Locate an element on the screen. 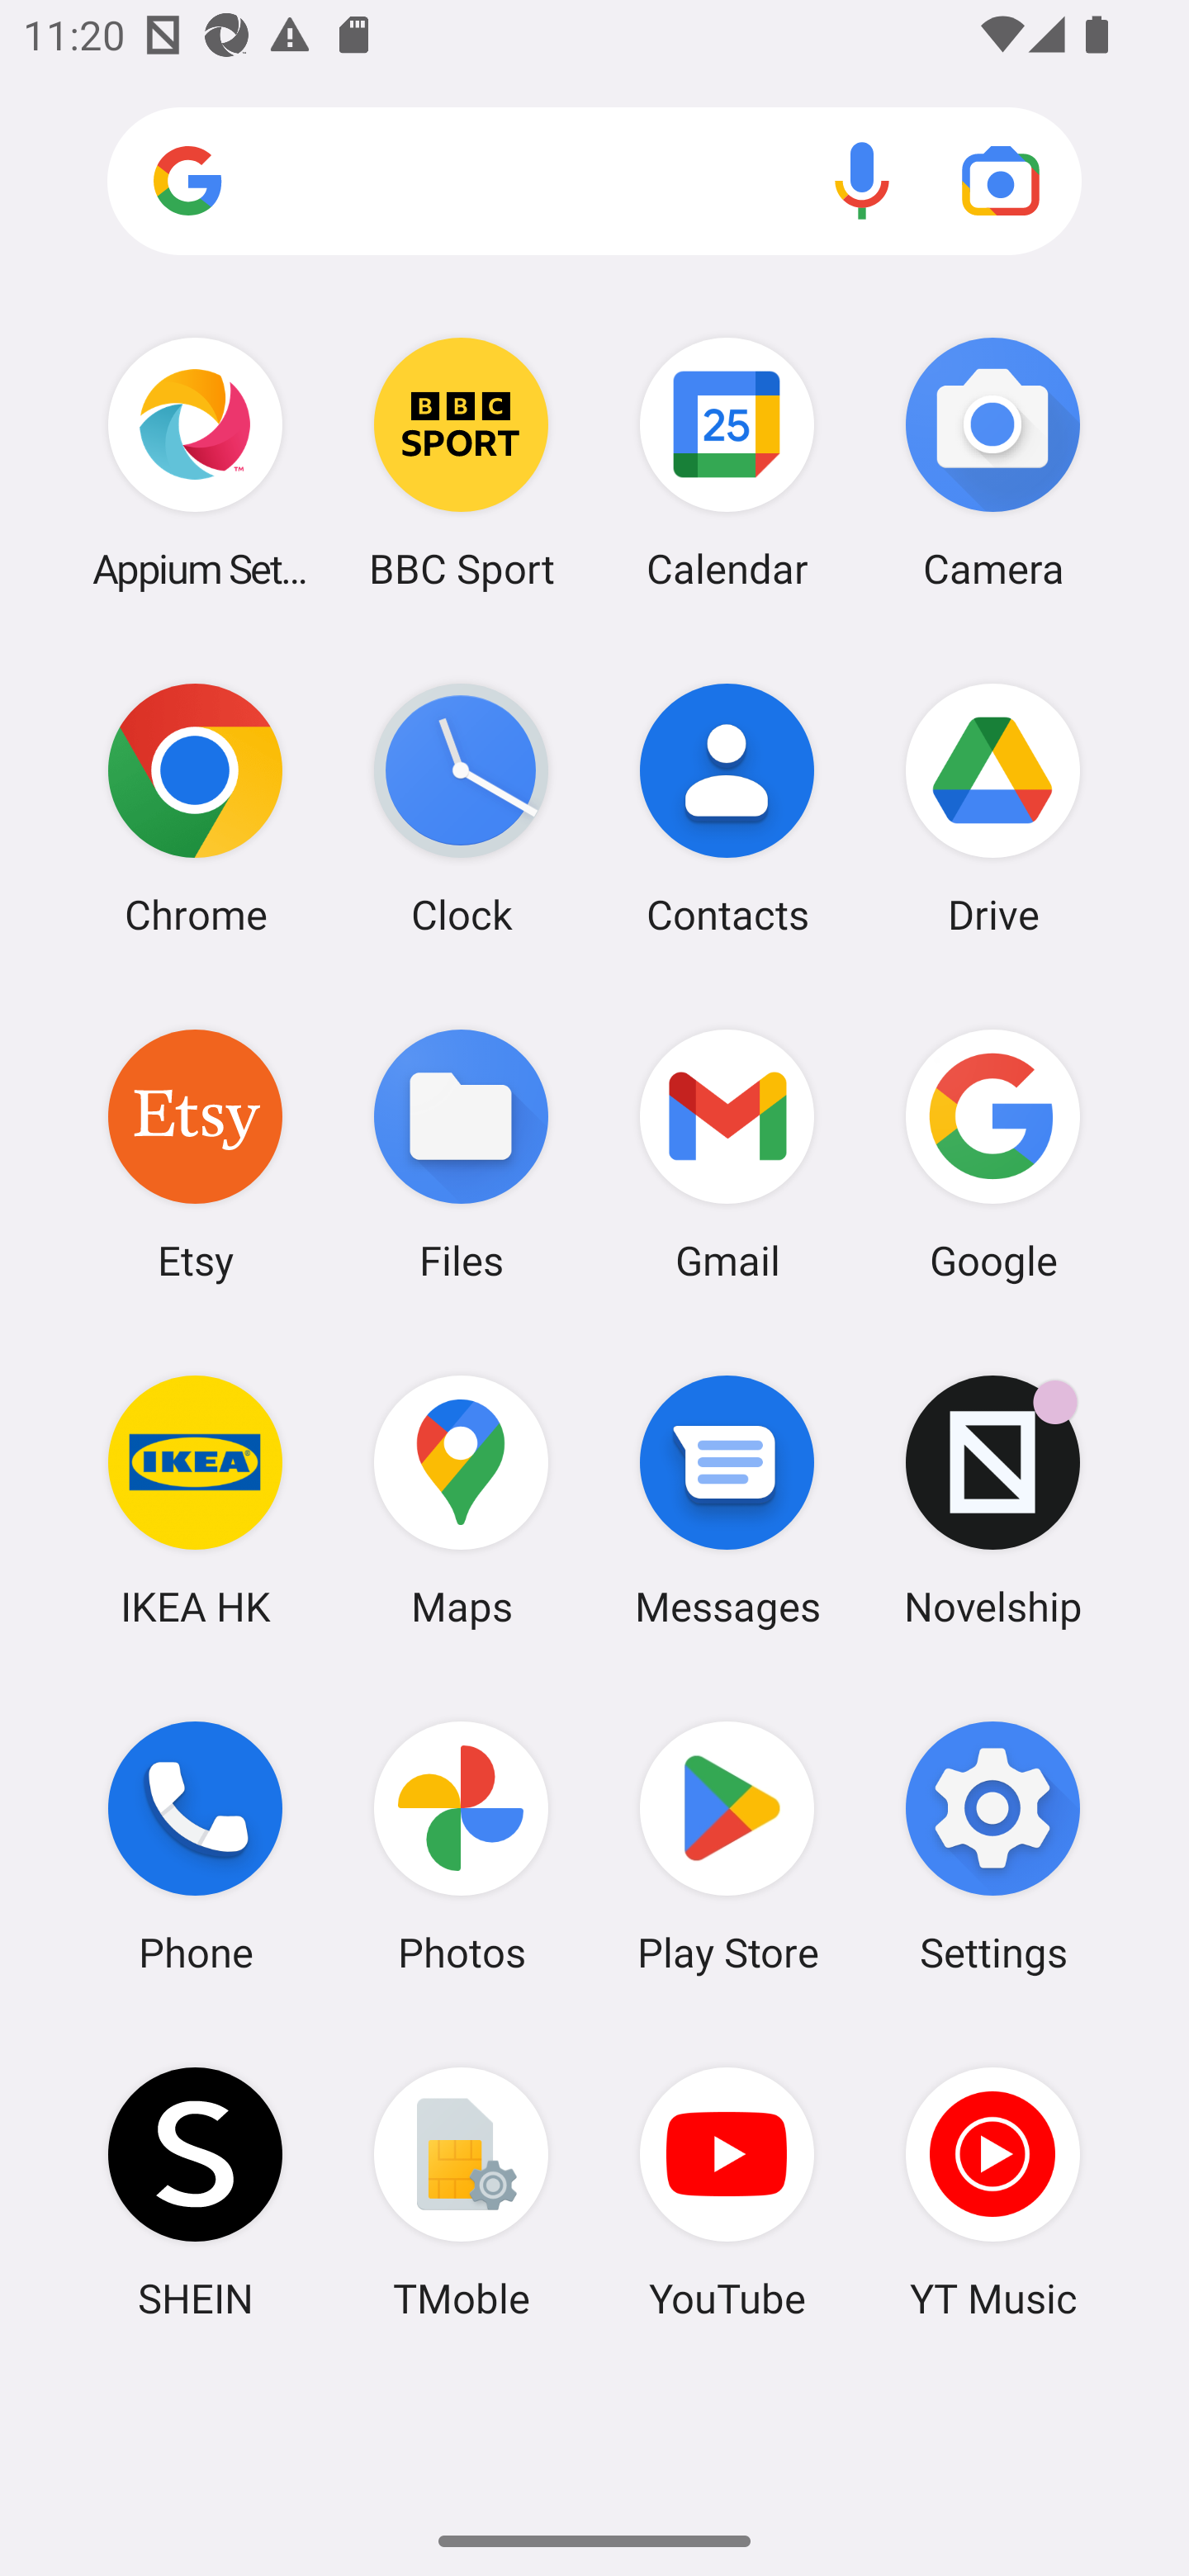  Google Lens is located at coordinates (1001, 180).